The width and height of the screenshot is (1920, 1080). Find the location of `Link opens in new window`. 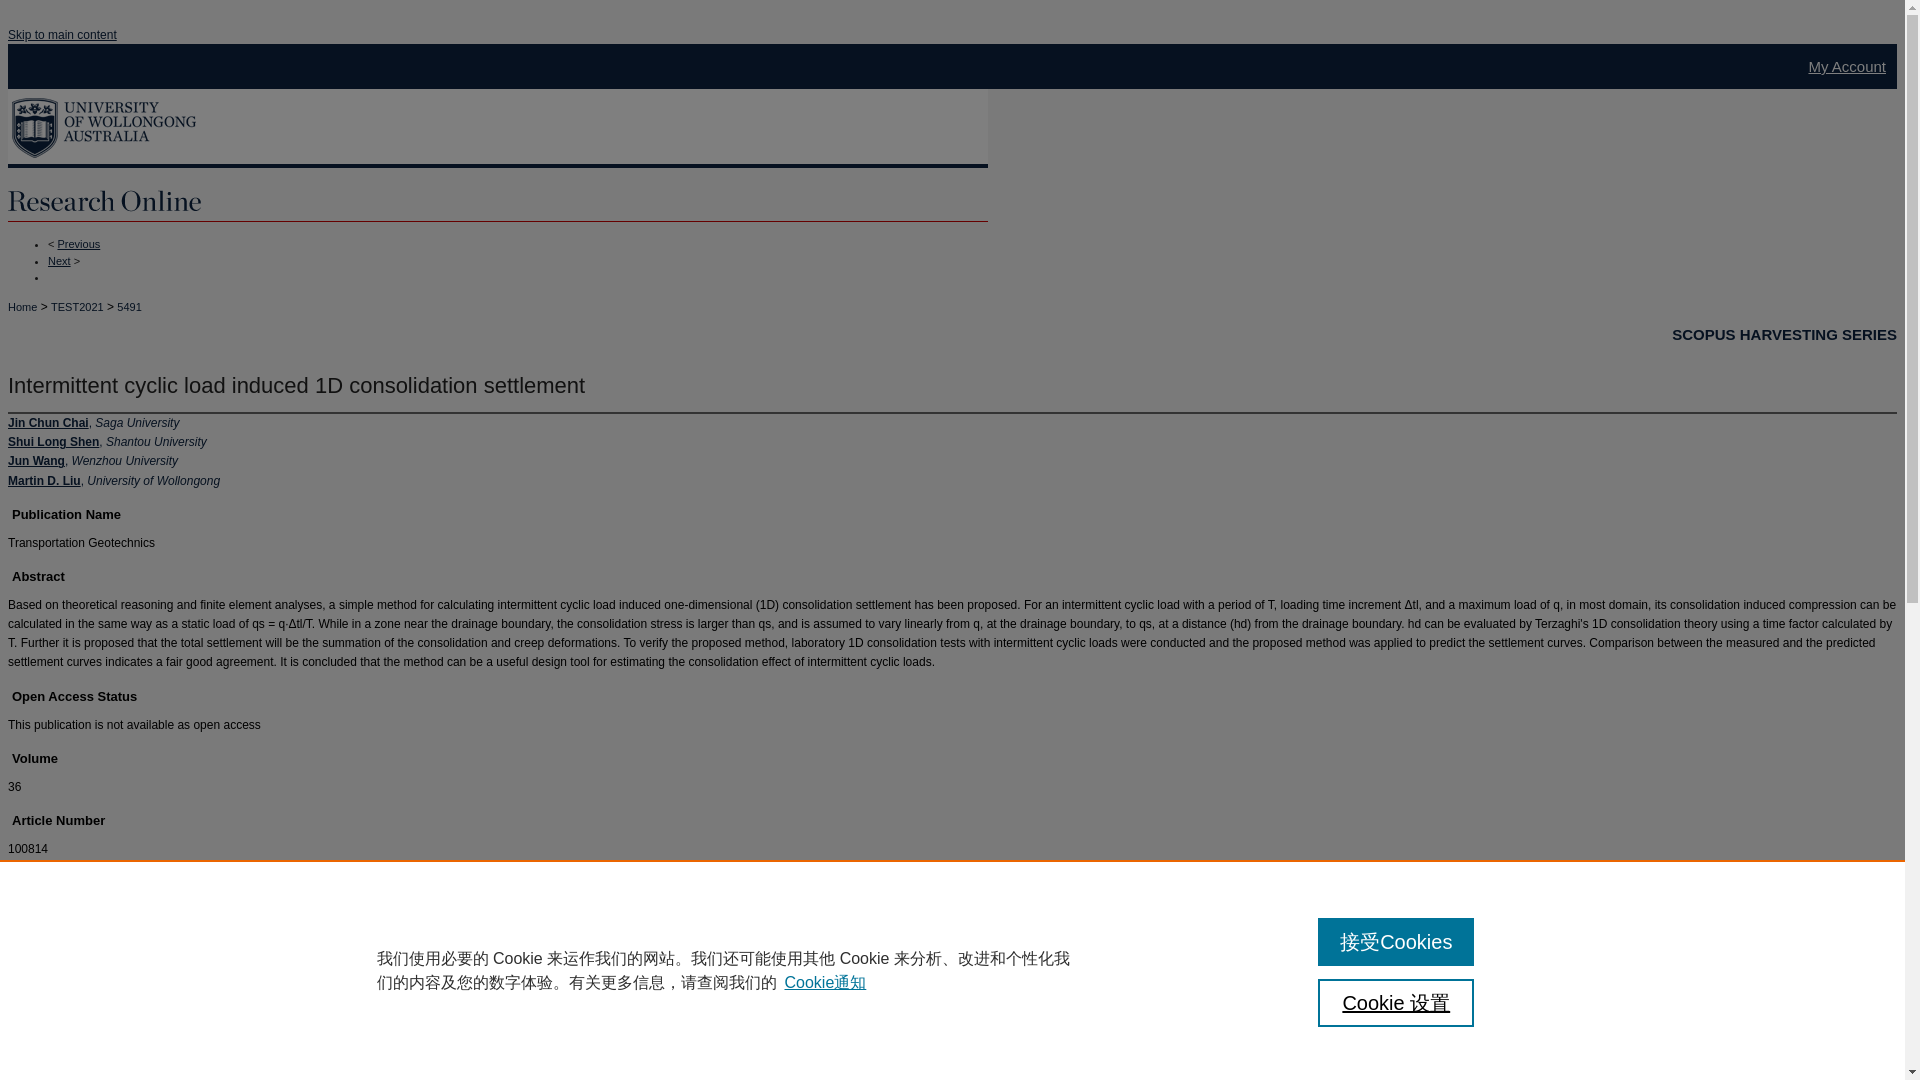

Link opens in new window is located at coordinates (86, 1024).